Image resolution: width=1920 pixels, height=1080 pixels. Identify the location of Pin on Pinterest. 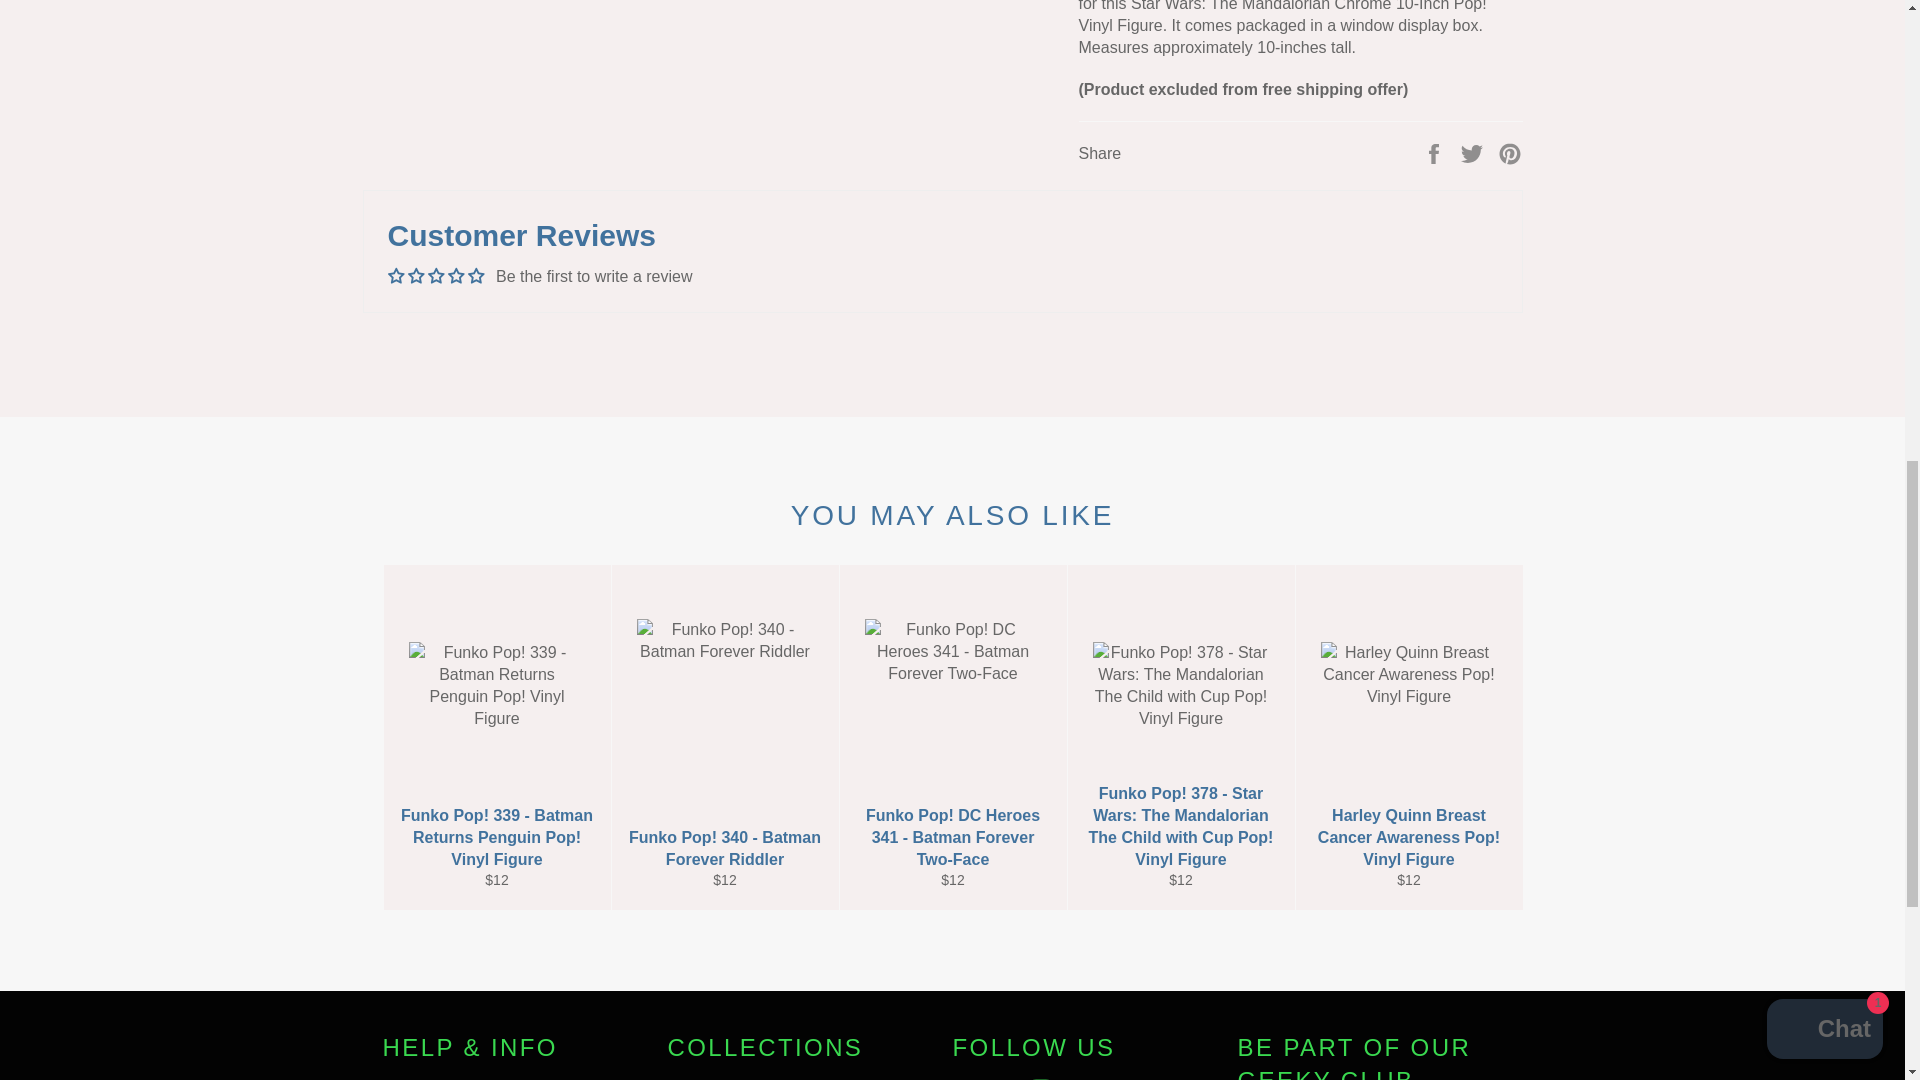
(1510, 152).